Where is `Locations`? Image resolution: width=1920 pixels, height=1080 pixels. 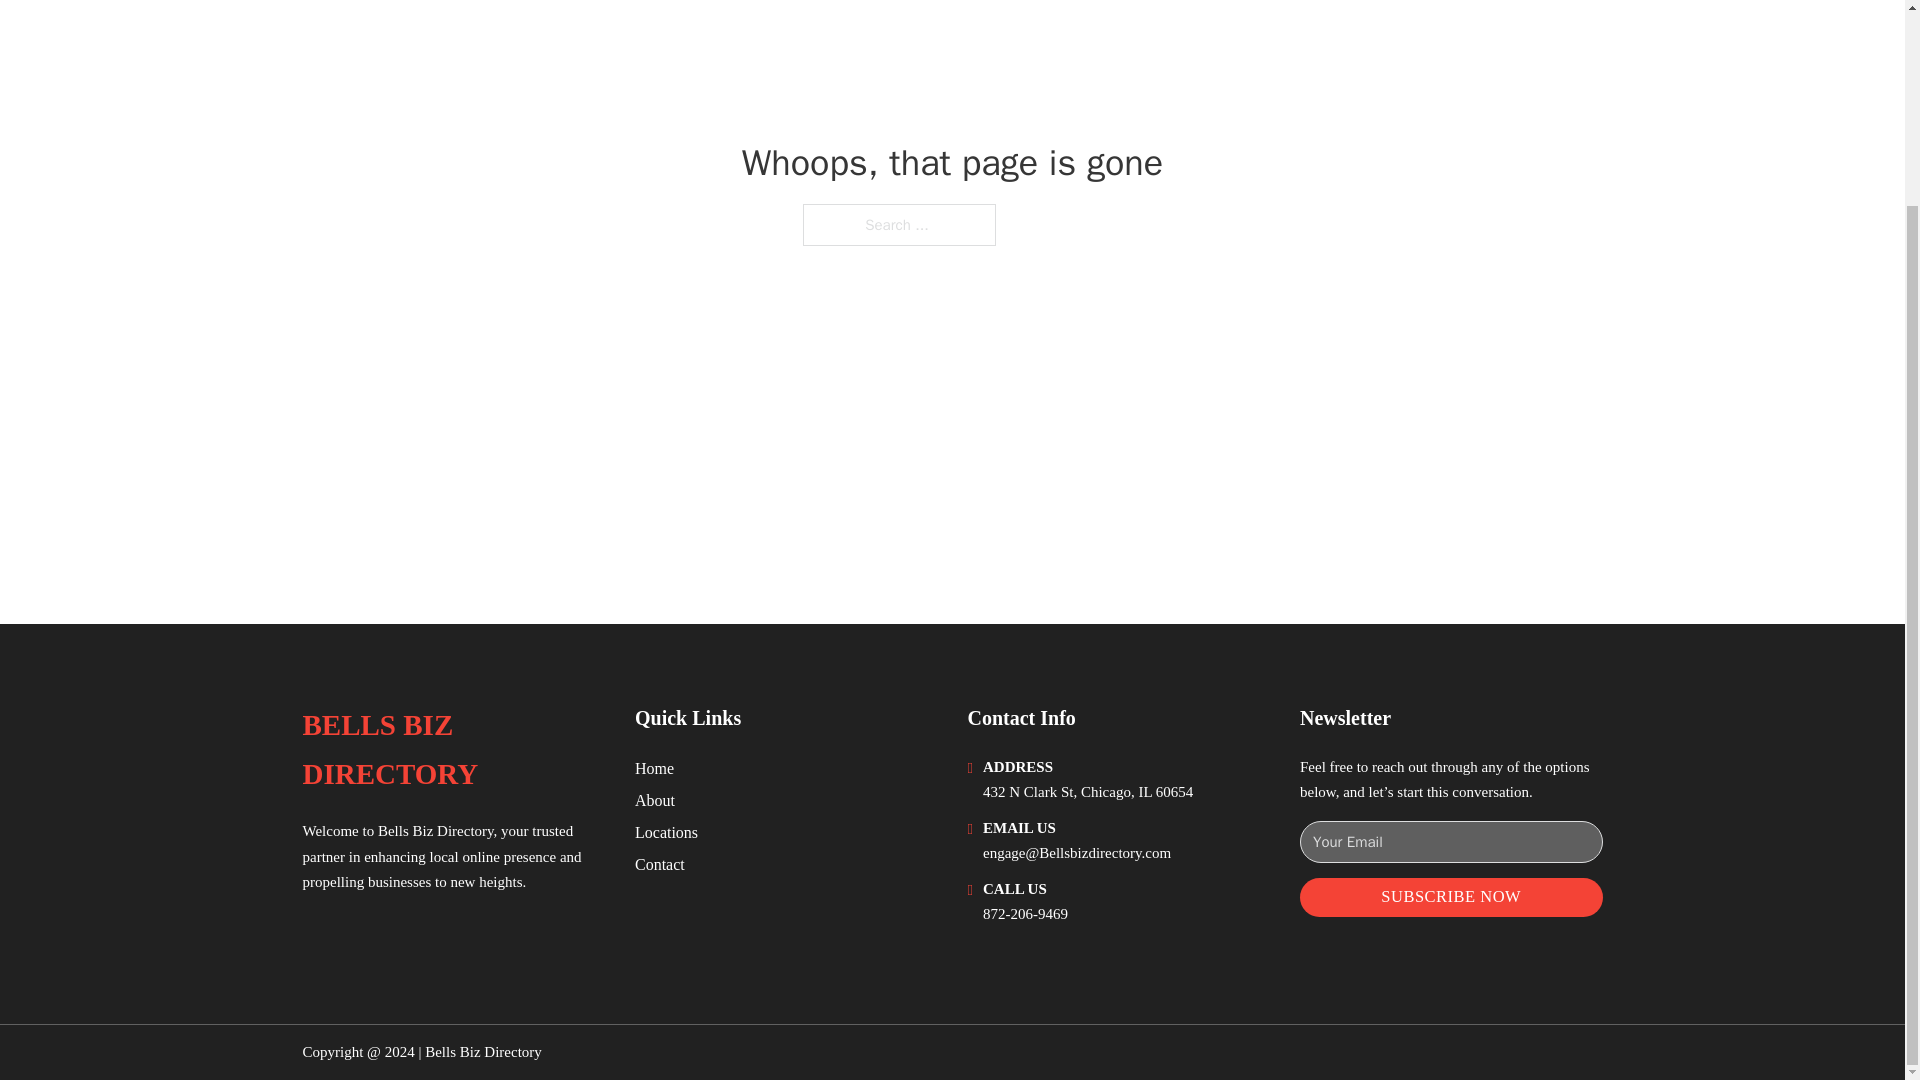
Locations is located at coordinates (666, 832).